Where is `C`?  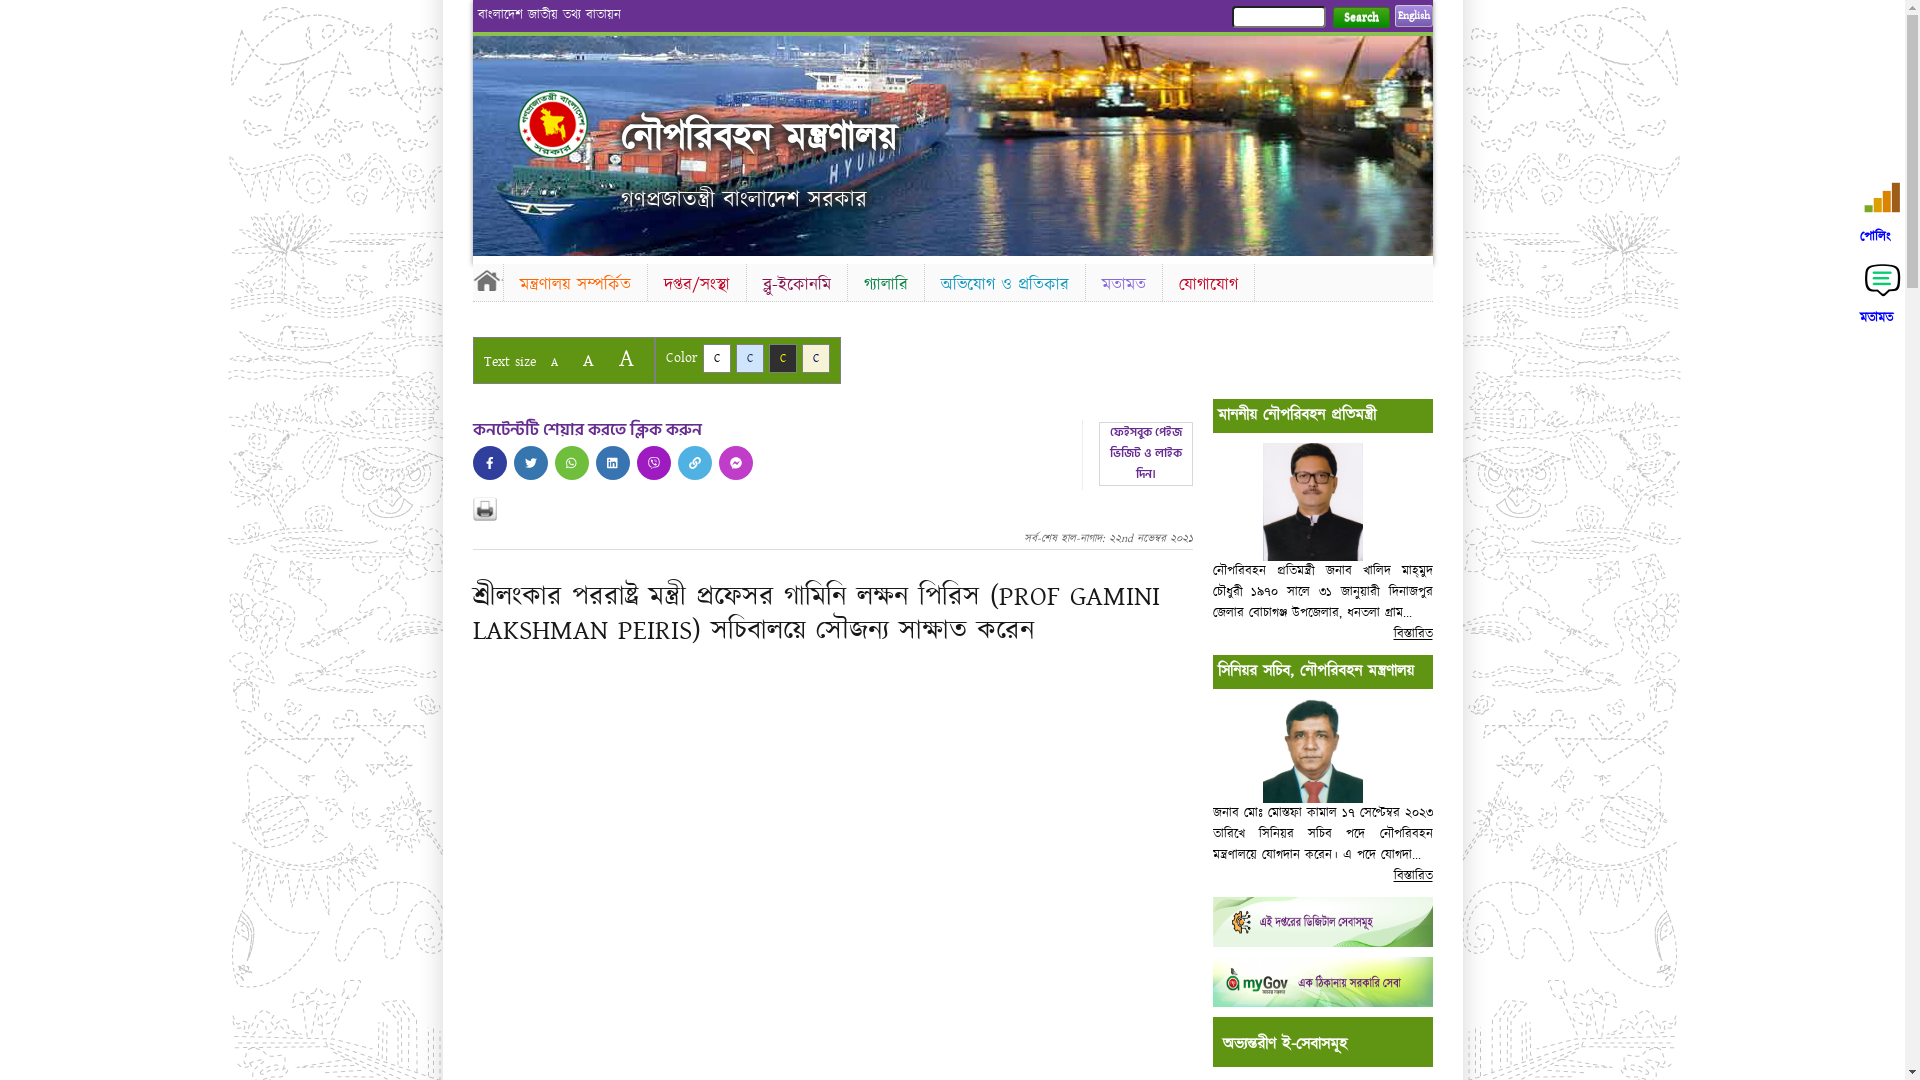 C is located at coordinates (782, 358).